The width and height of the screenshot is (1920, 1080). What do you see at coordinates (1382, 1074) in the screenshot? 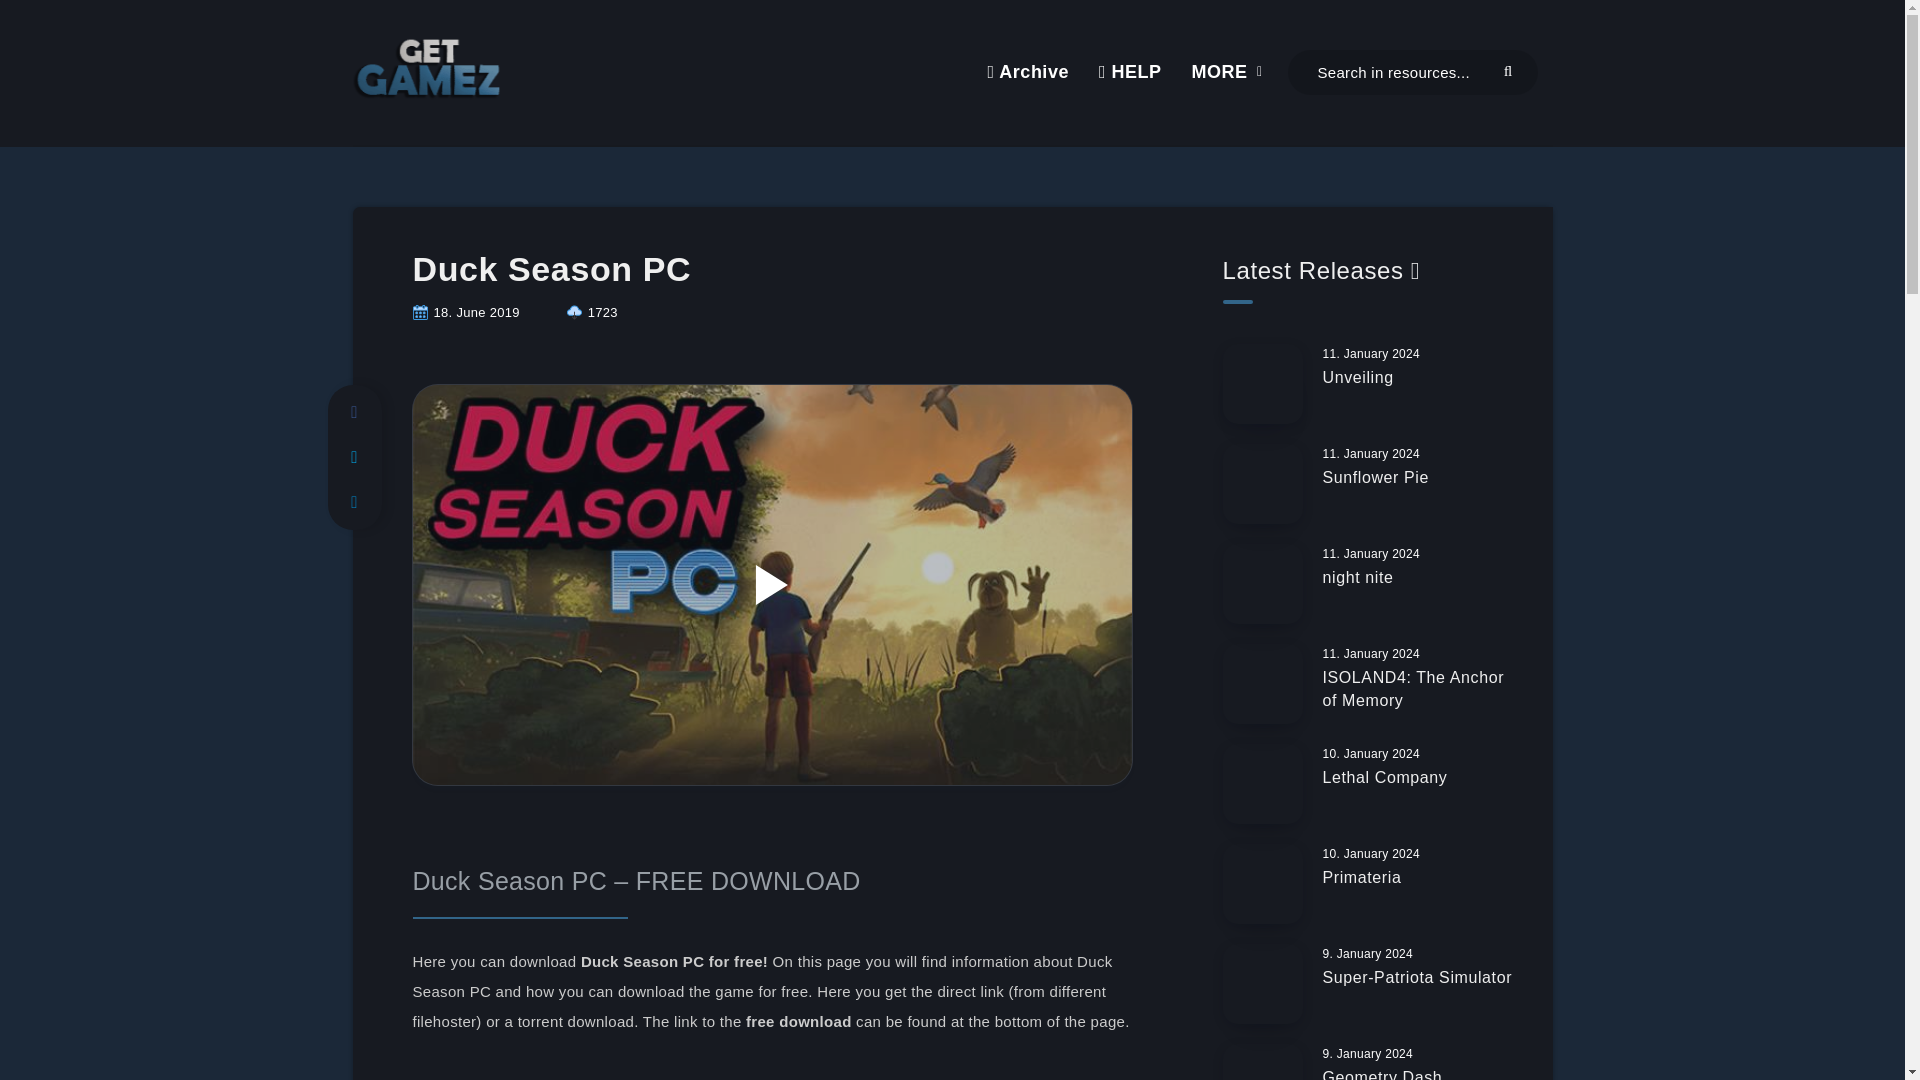
I see `Geometry Dash` at bounding box center [1382, 1074].